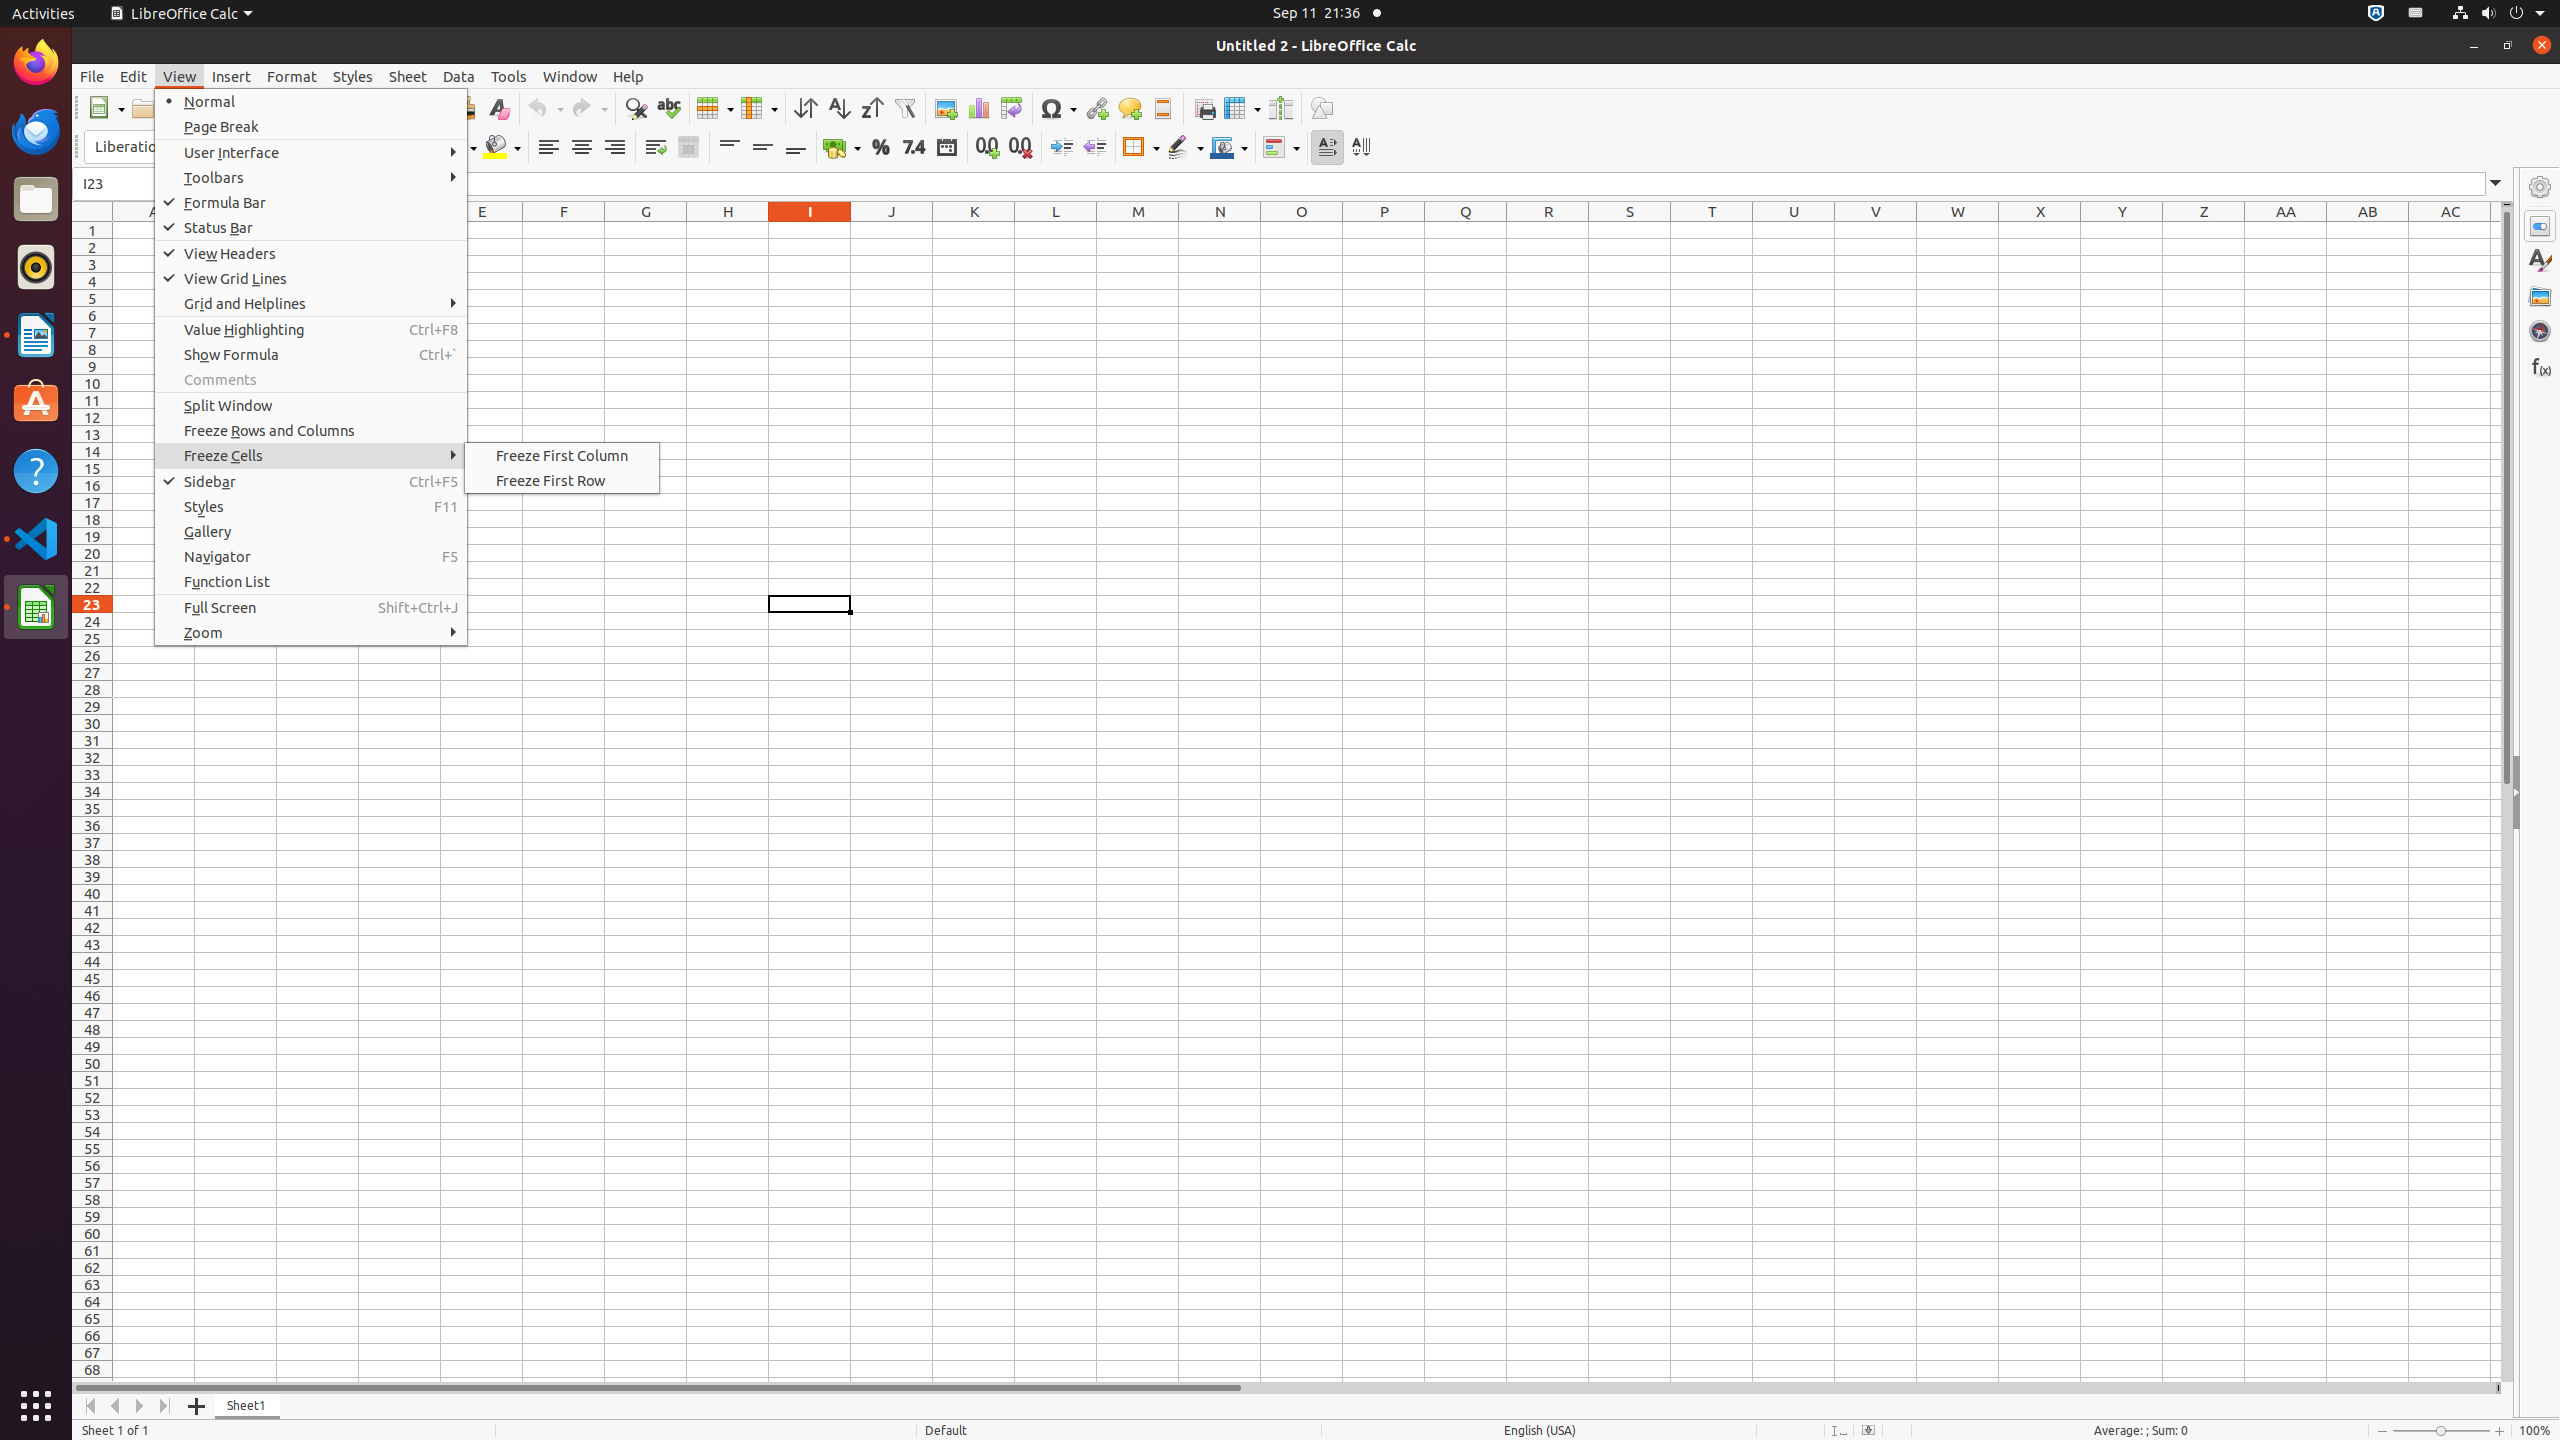 Image resolution: width=2560 pixels, height=1440 pixels. What do you see at coordinates (311, 330) in the screenshot?
I see `Value Highlighting` at bounding box center [311, 330].